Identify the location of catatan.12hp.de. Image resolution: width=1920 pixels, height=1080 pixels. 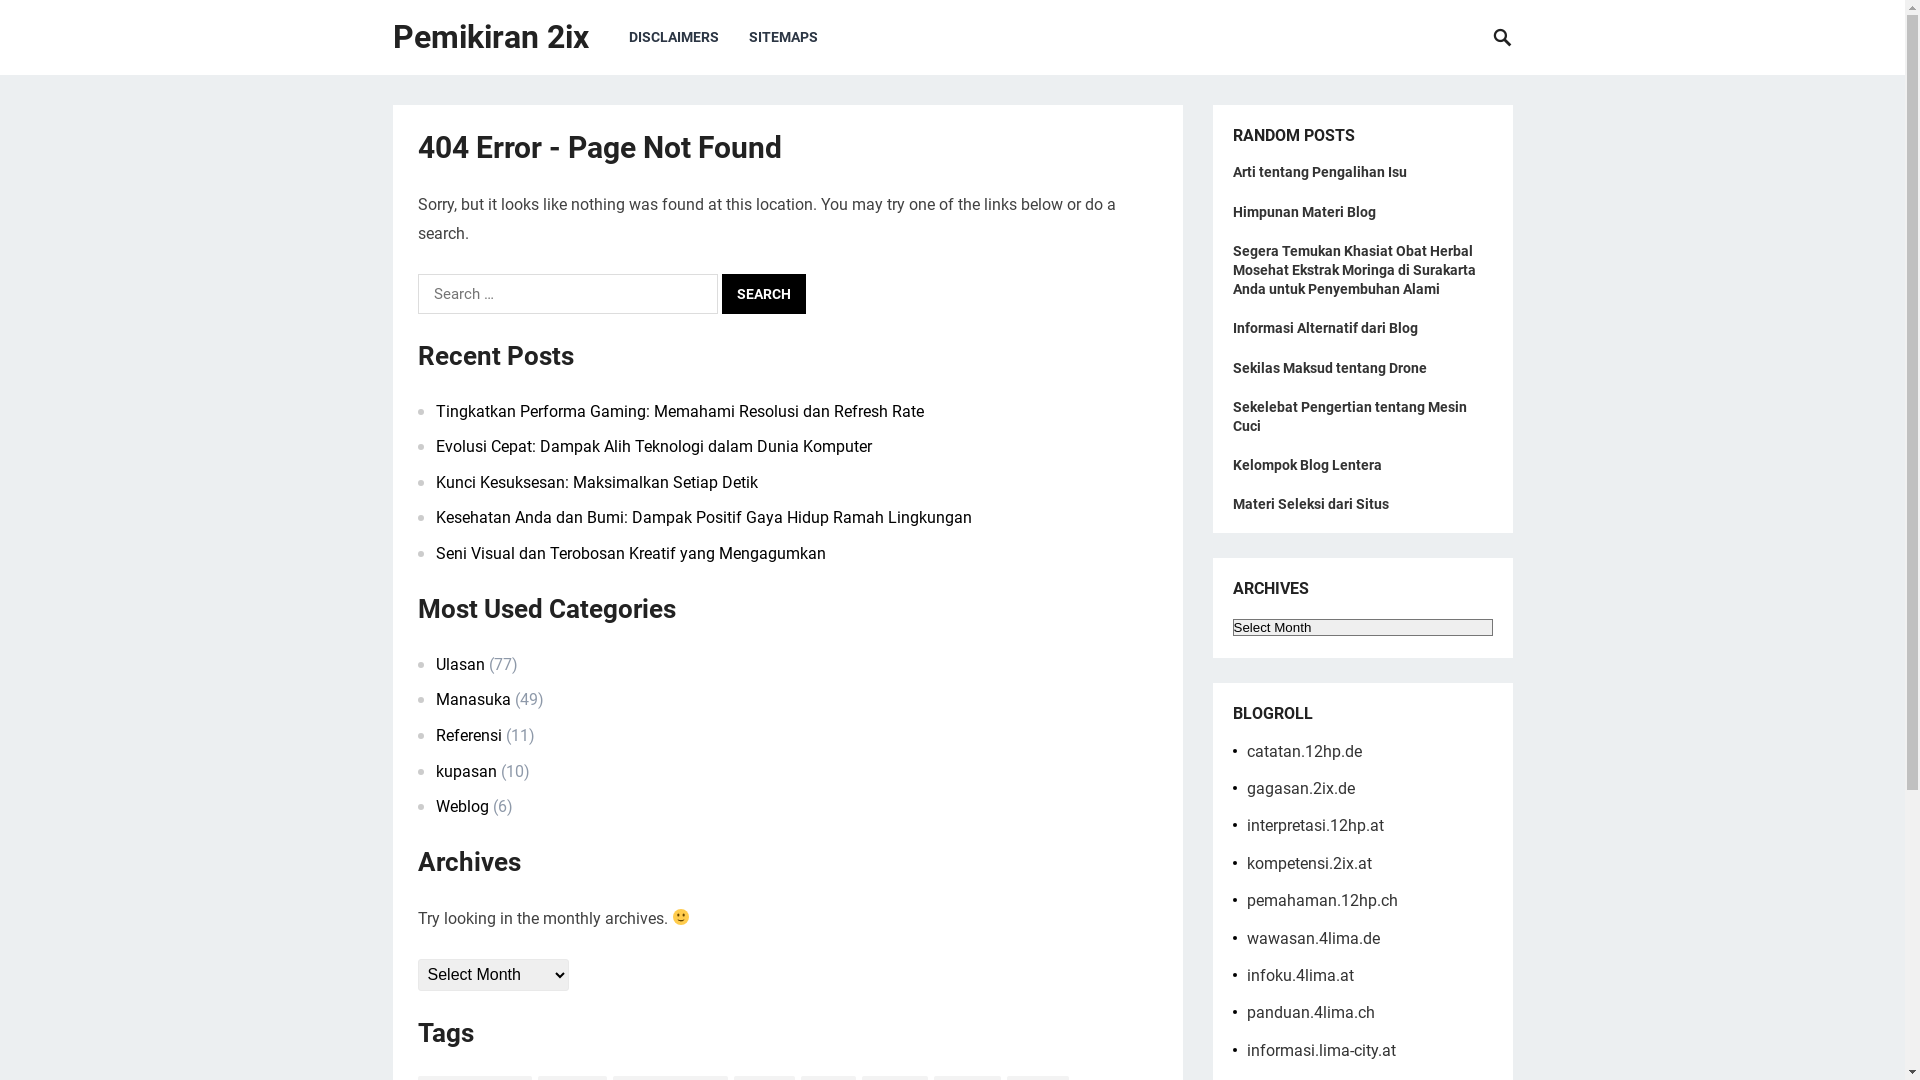
(1304, 752).